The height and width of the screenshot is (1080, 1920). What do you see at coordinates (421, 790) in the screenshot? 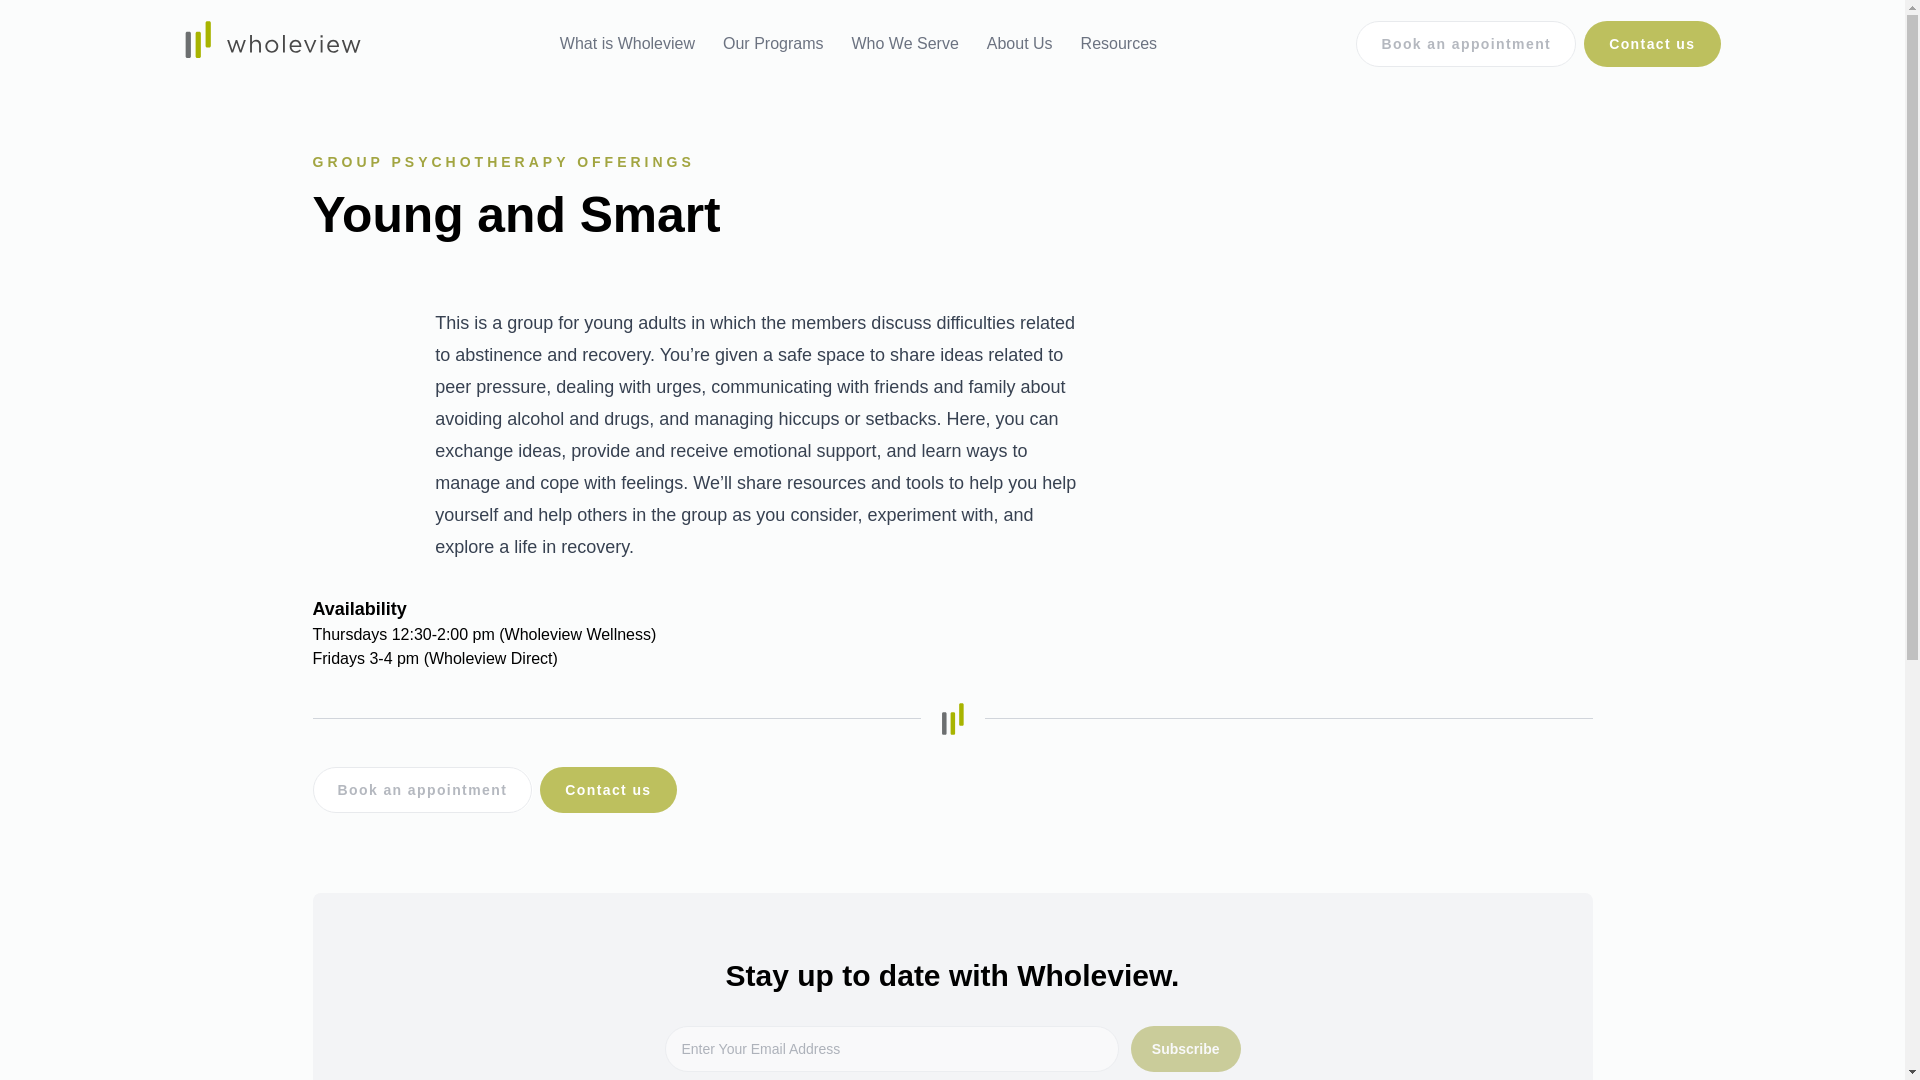
I see `Book an appointment` at bounding box center [421, 790].